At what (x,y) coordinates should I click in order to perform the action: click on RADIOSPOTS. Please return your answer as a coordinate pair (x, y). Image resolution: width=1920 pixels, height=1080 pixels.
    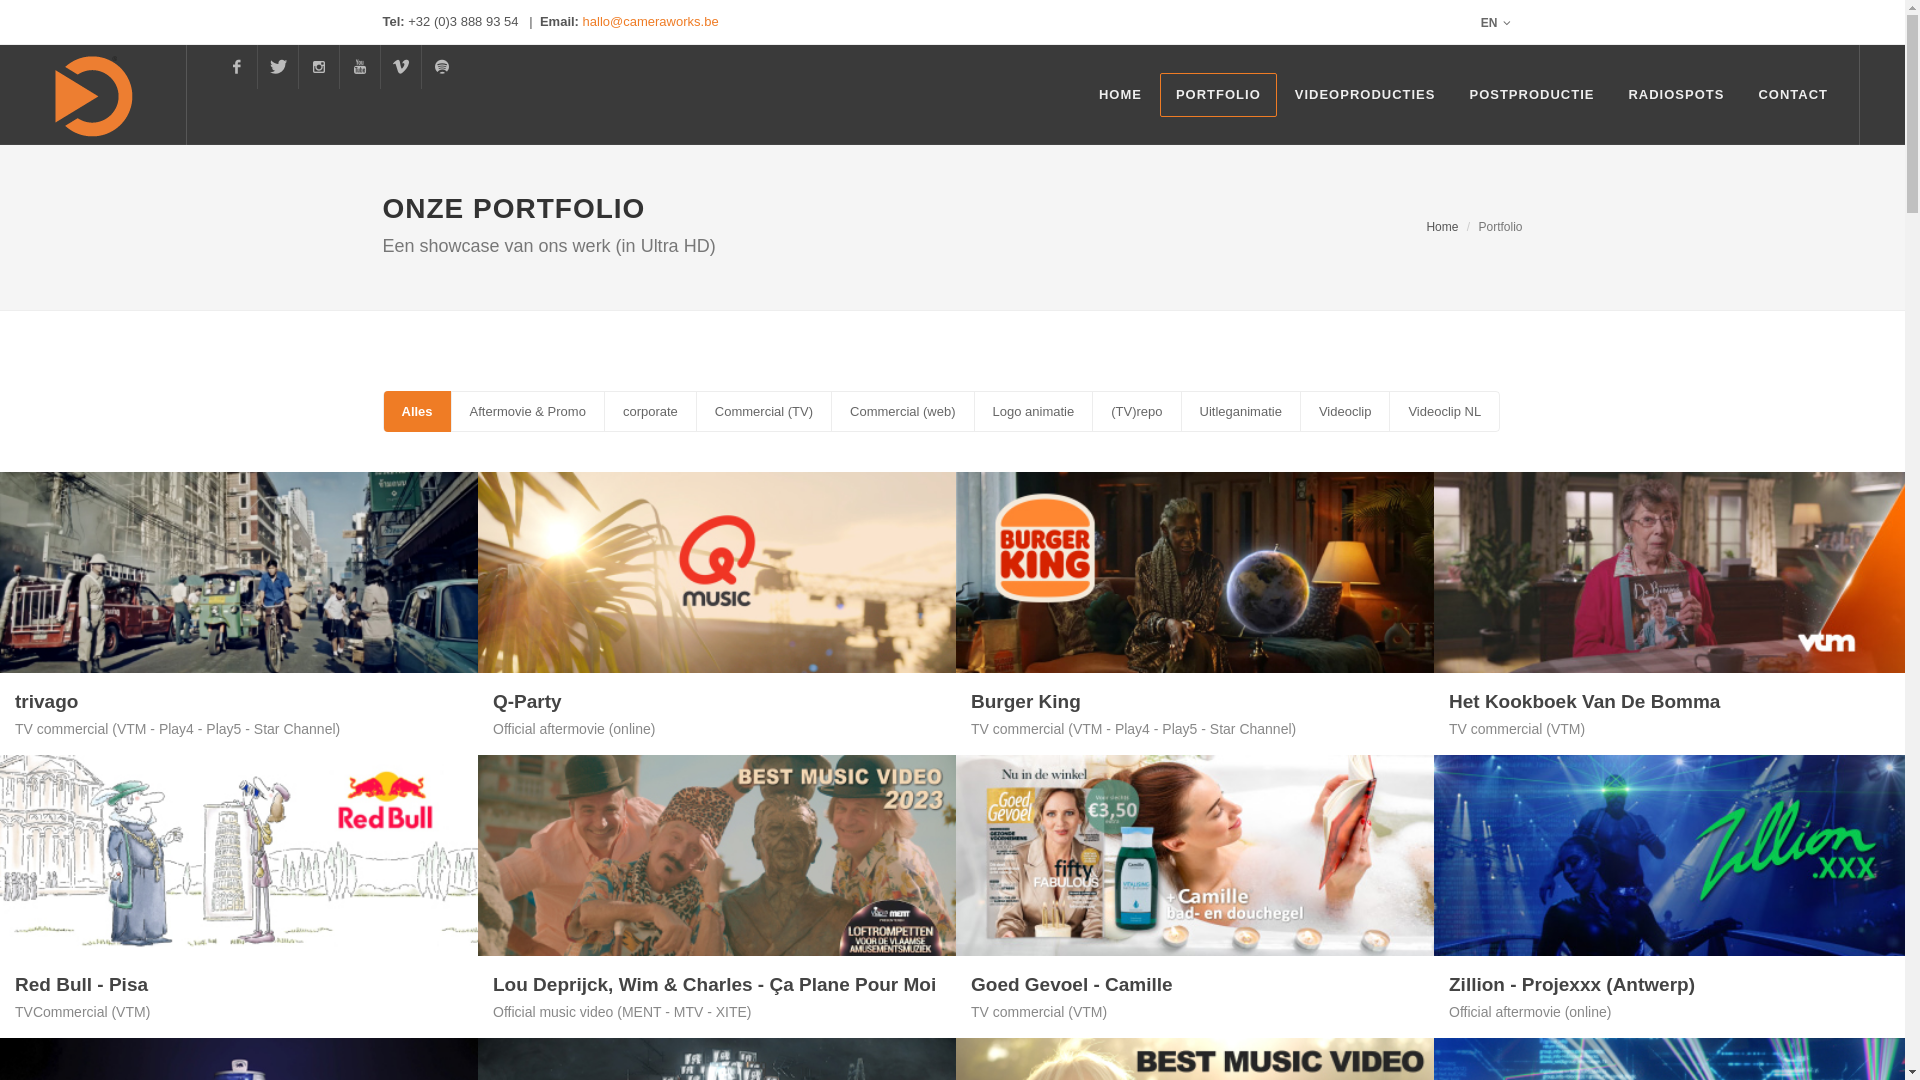
    Looking at the image, I should click on (1676, 95).